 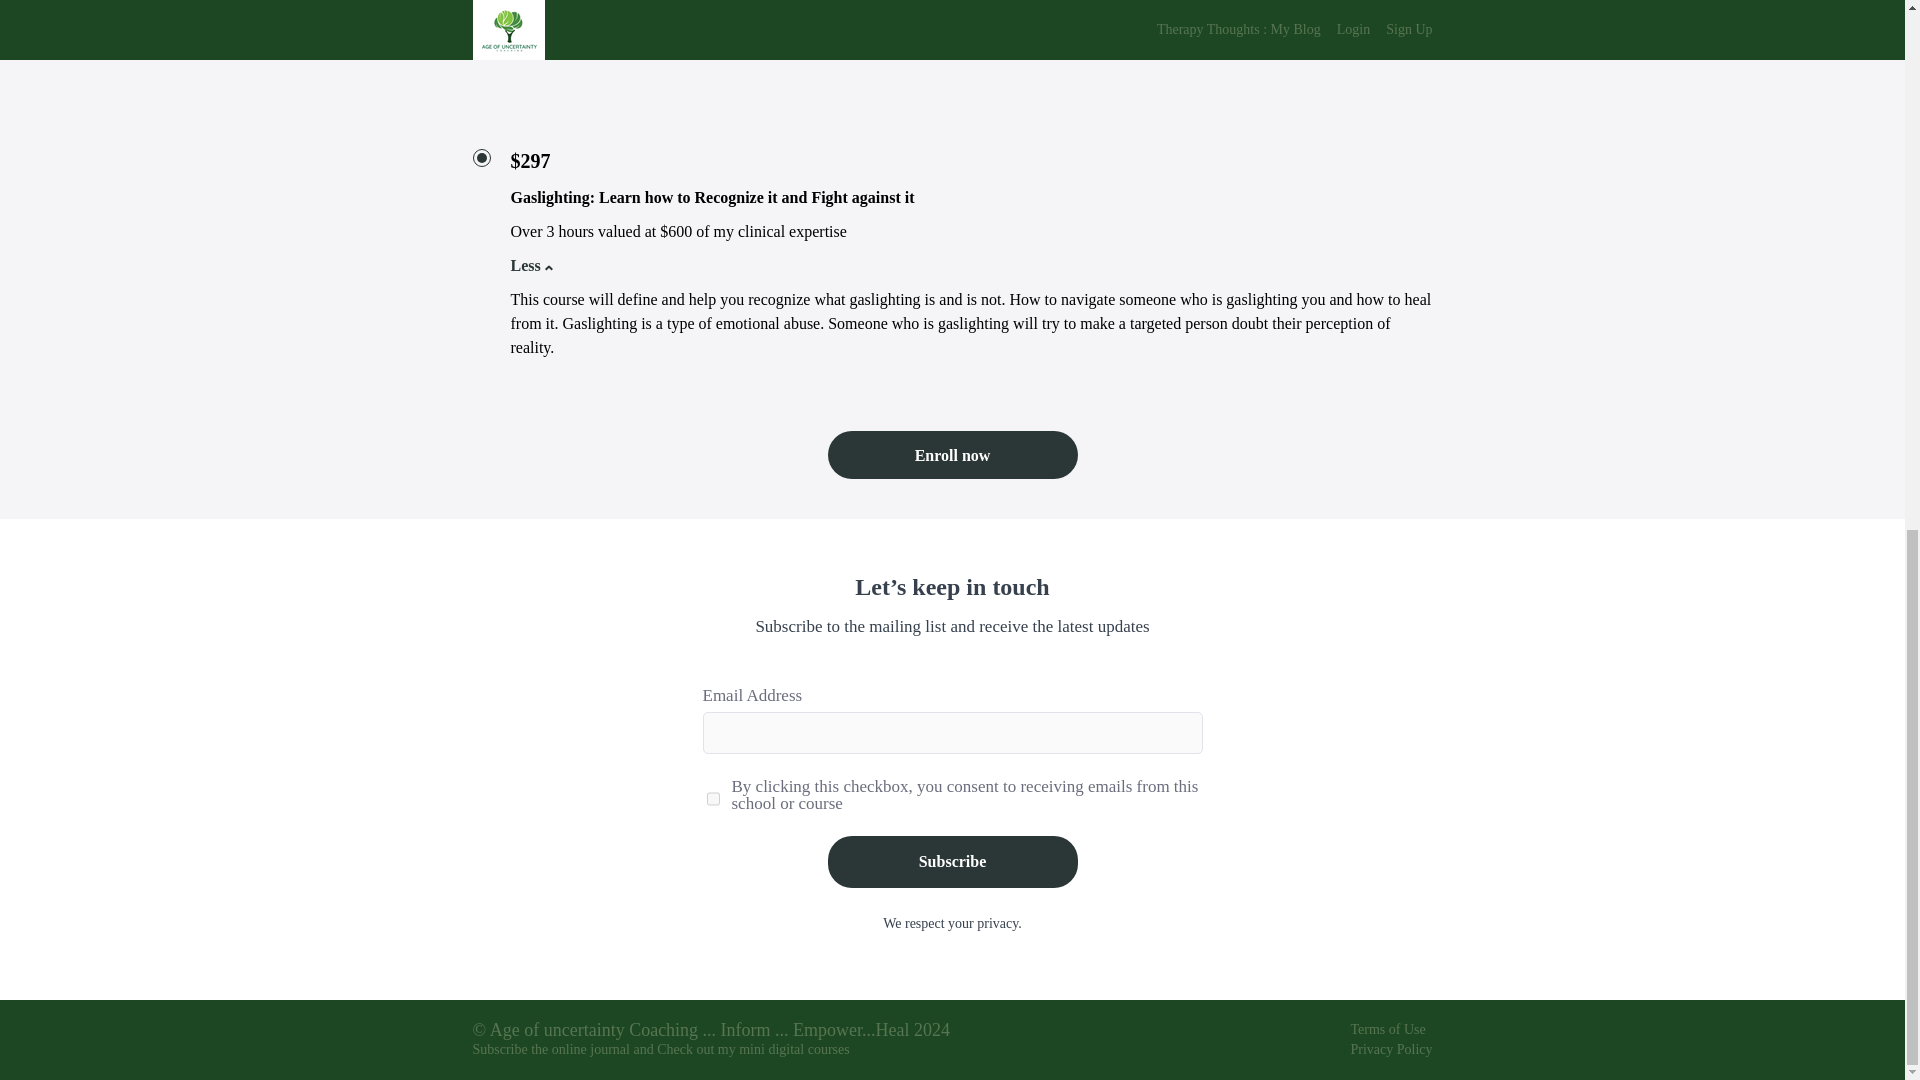 I want to click on Enroll now, so click(x=952, y=454).